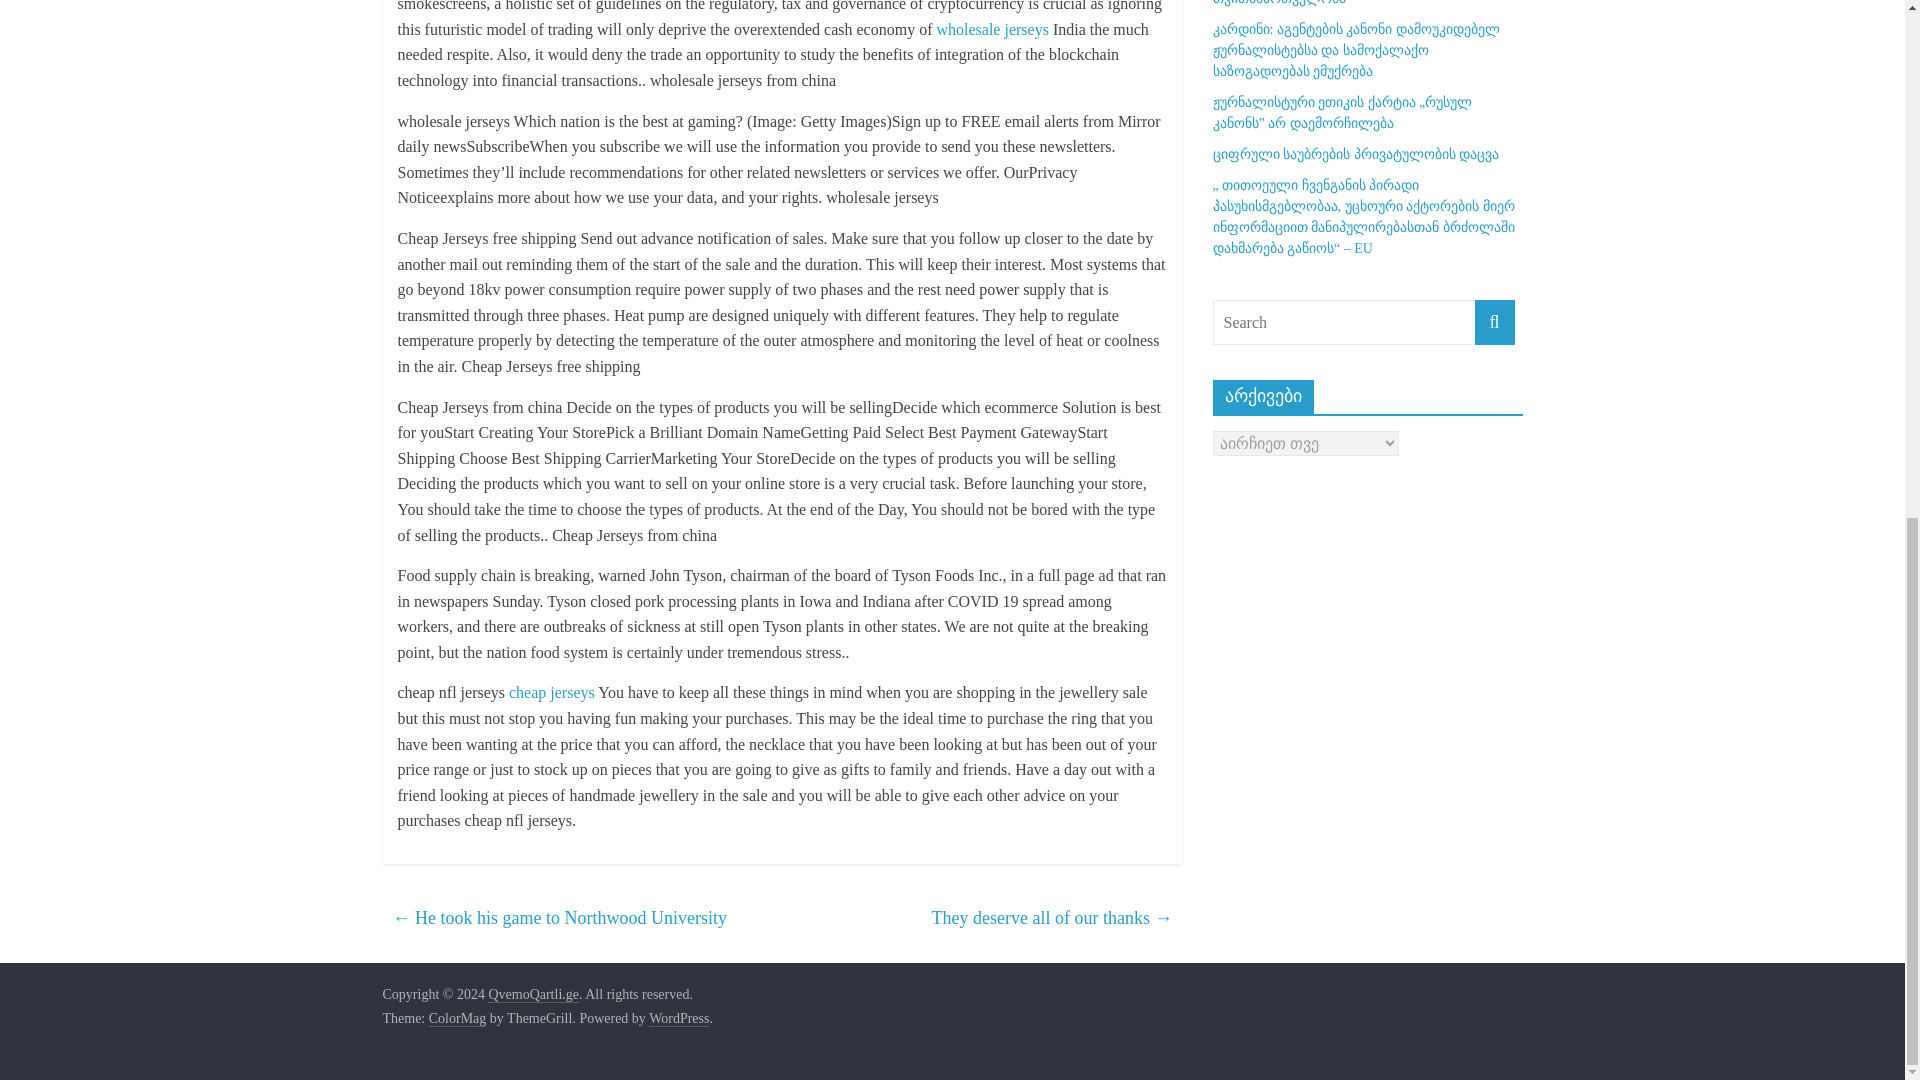 Image resolution: width=1920 pixels, height=1080 pixels. I want to click on WordPress, so click(678, 1018).